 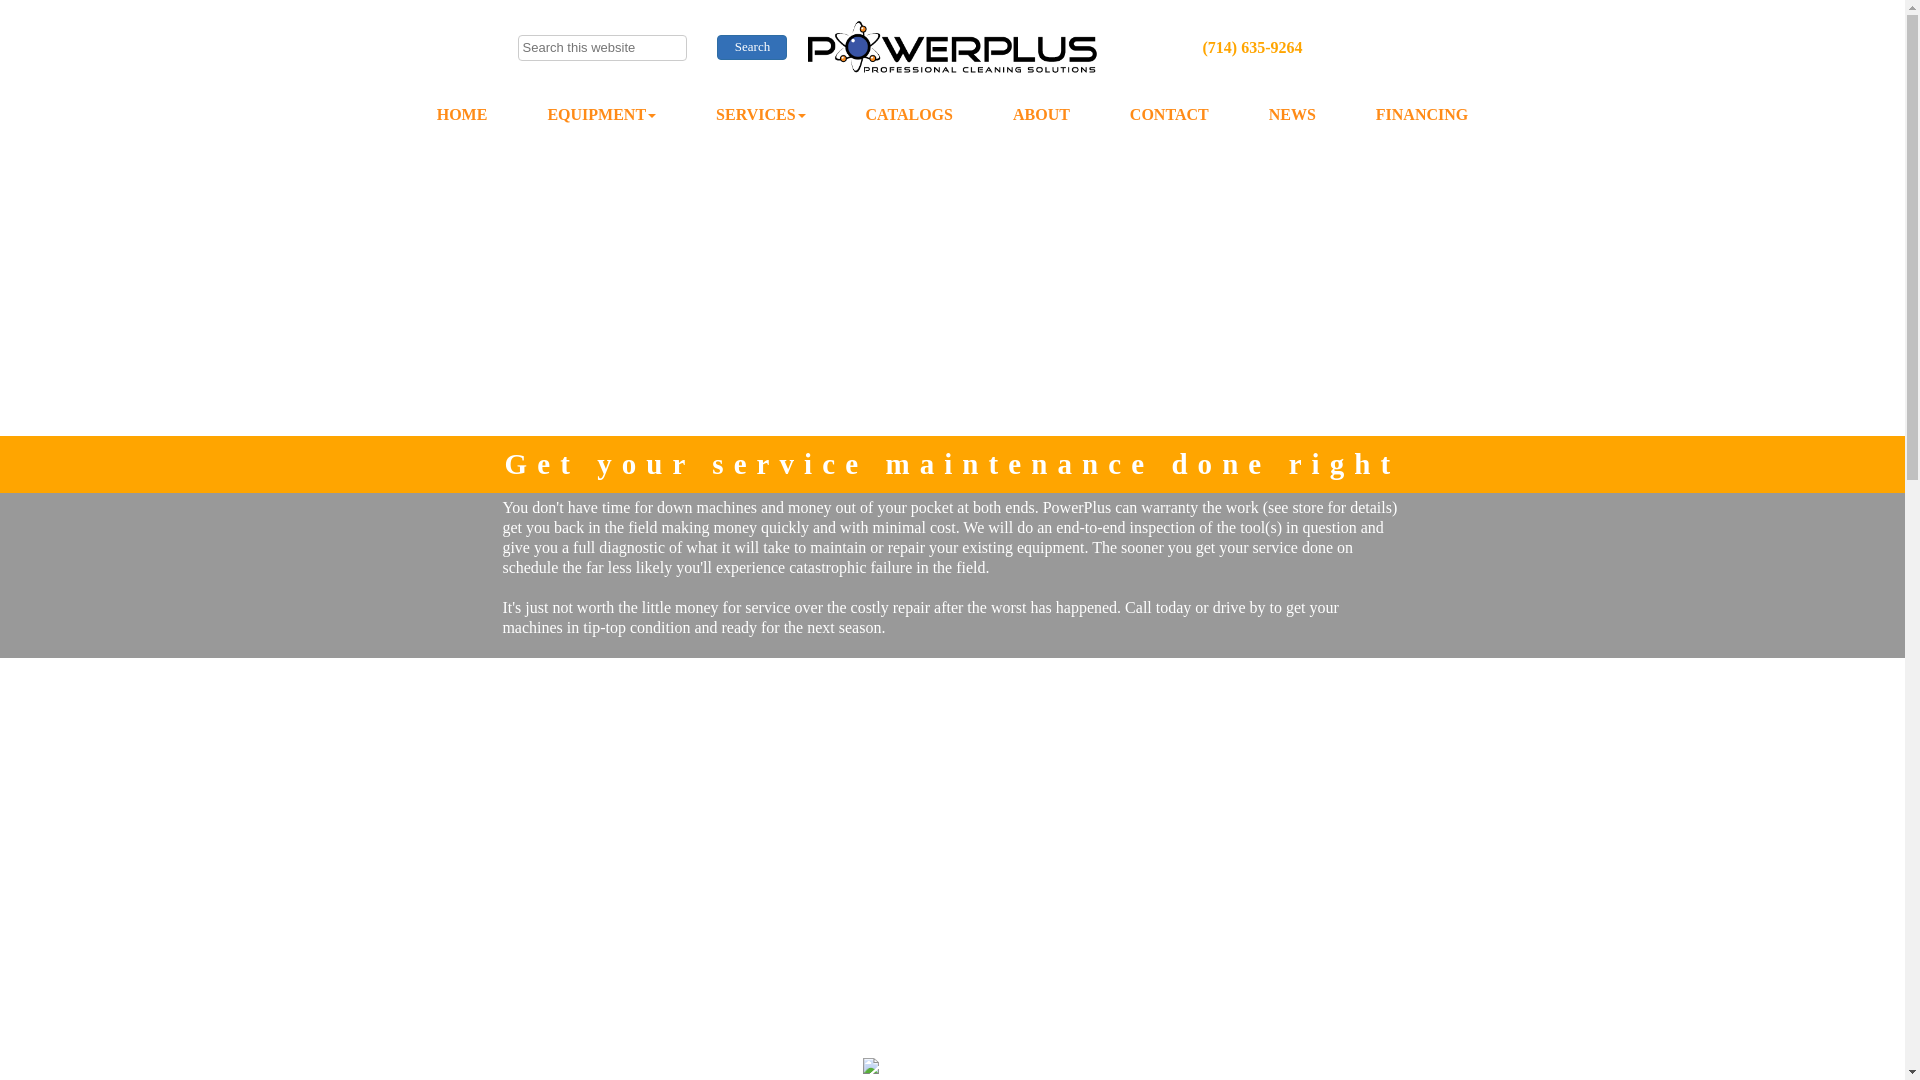 I want to click on PowerPlus Logo, so click(x=952, y=48).